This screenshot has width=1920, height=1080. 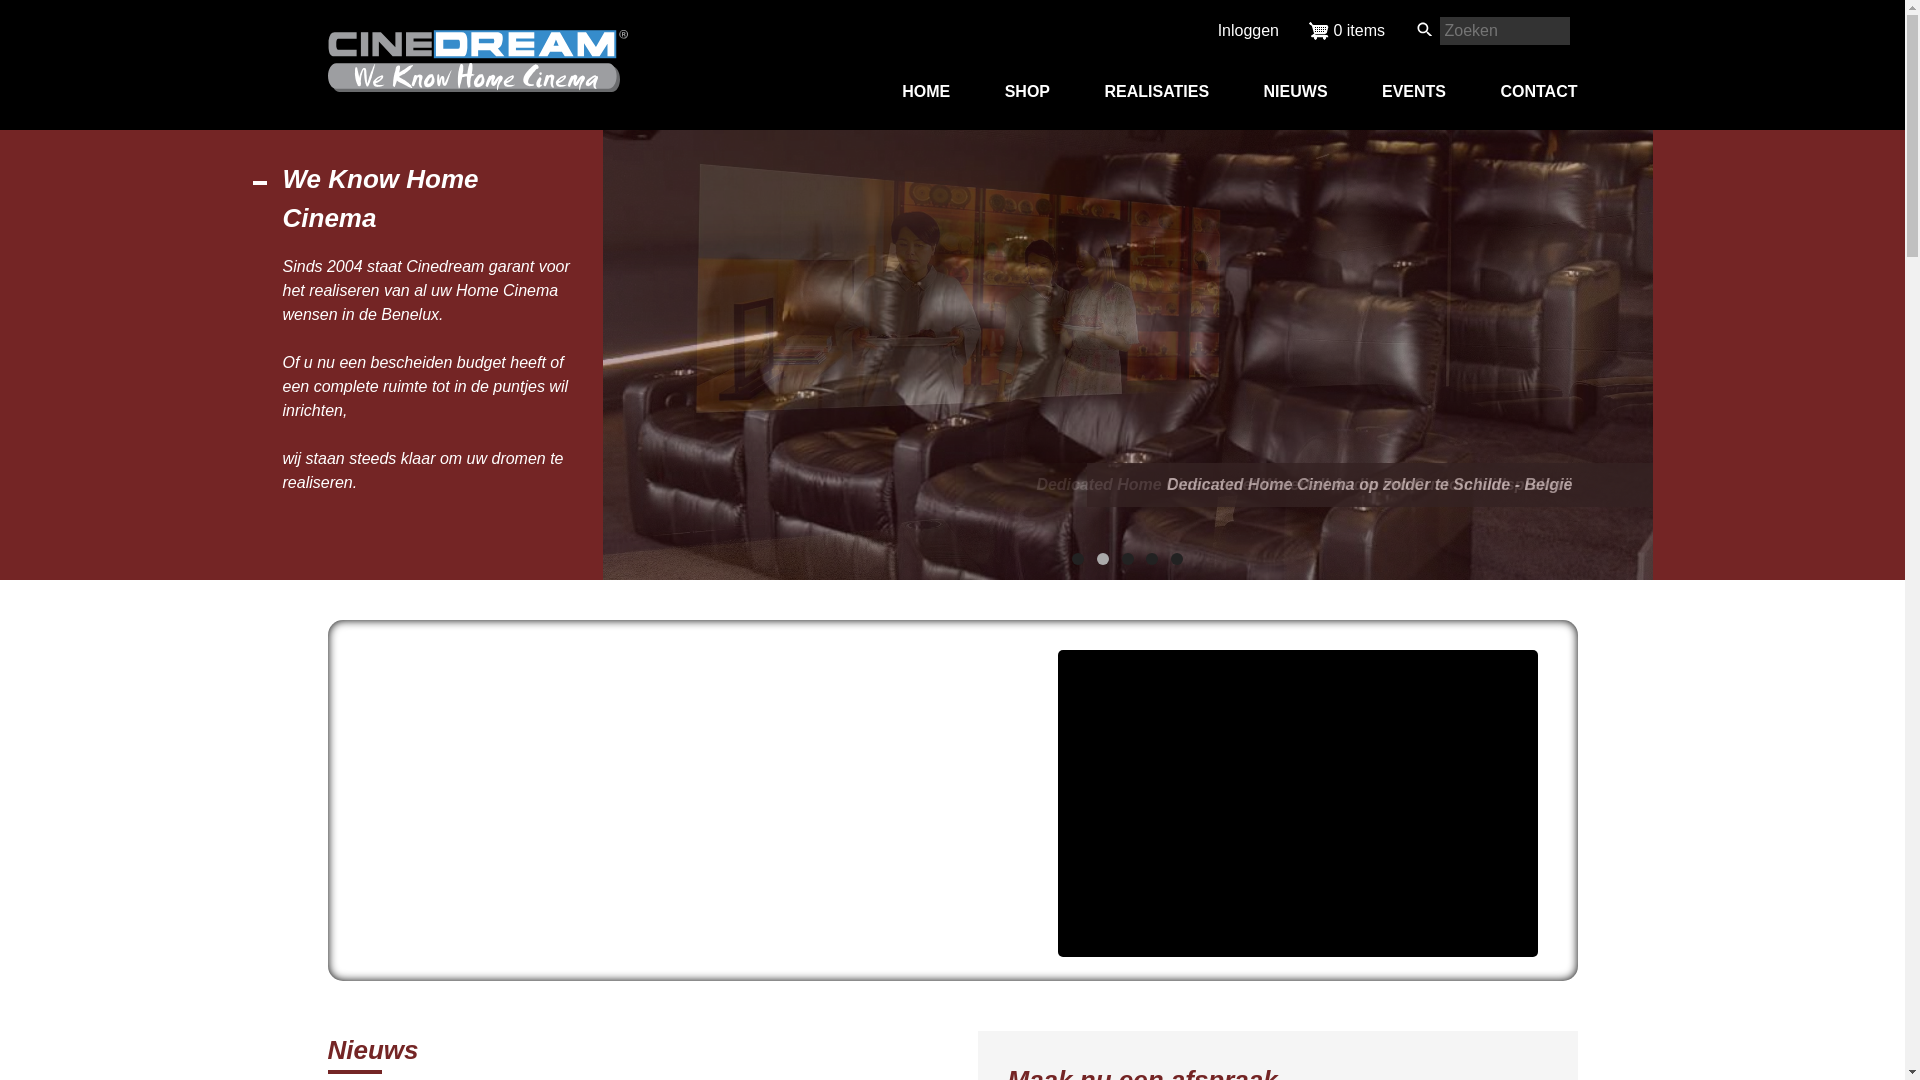 What do you see at coordinates (1127, 358) in the screenshot?
I see `Afbeelding` at bounding box center [1127, 358].